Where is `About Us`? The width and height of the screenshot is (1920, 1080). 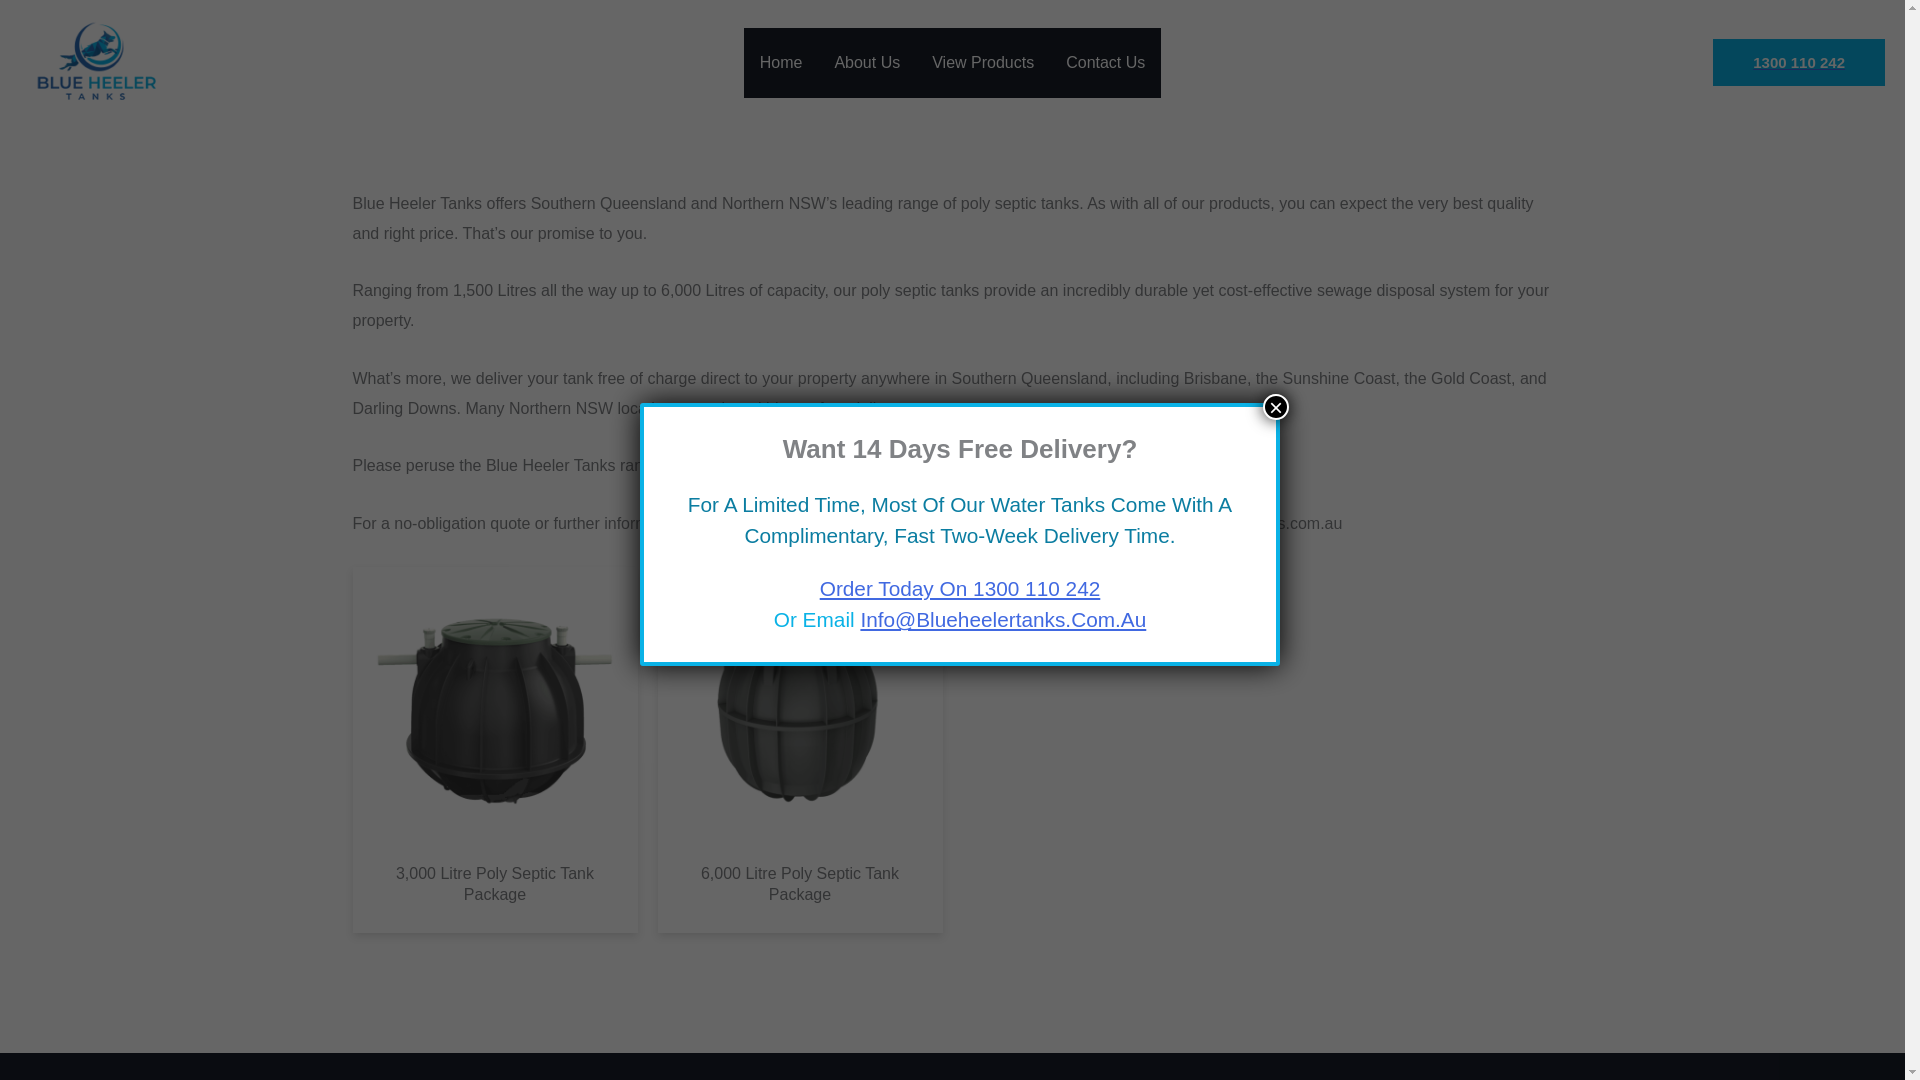
About Us is located at coordinates (866, 63).